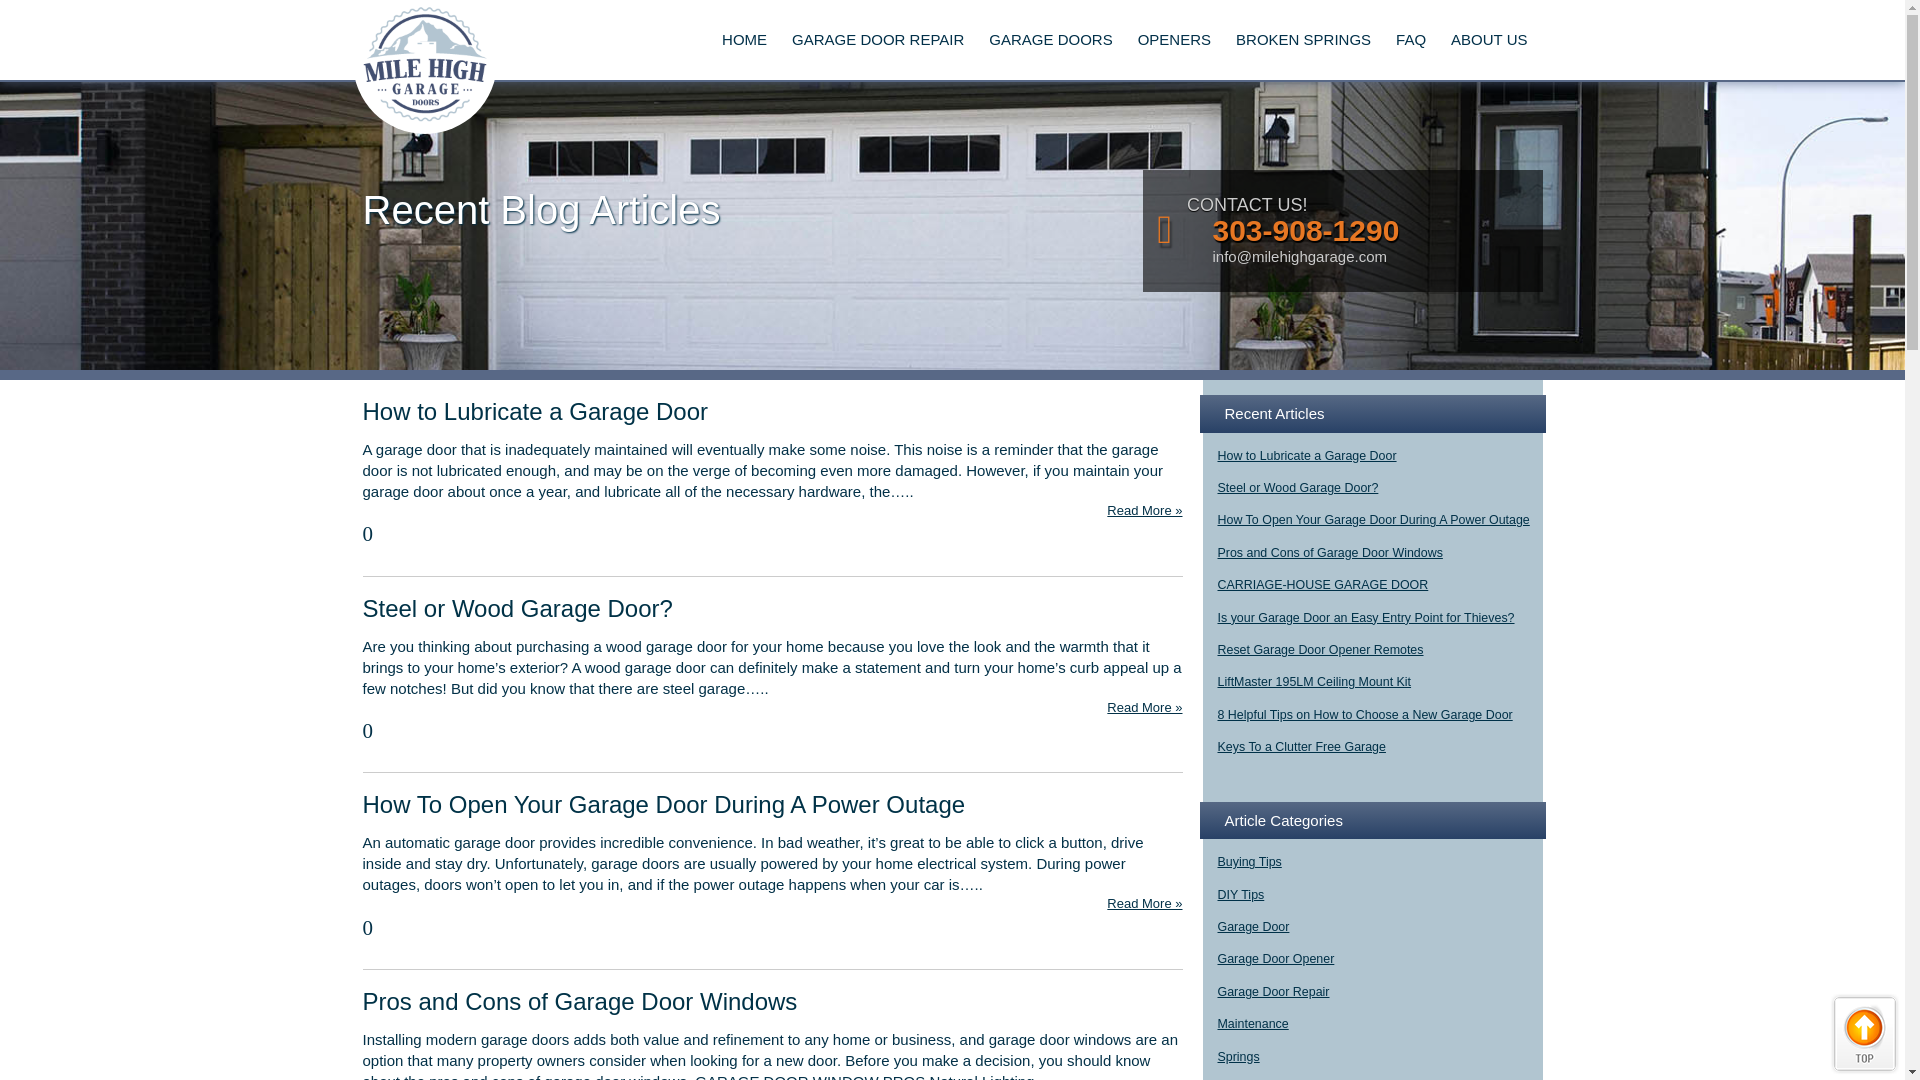  What do you see at coordinates (517, 608) in the screenshot?
I see `Permalink to Steel or Wood Garage Door?` at bounding box center [517, 608].